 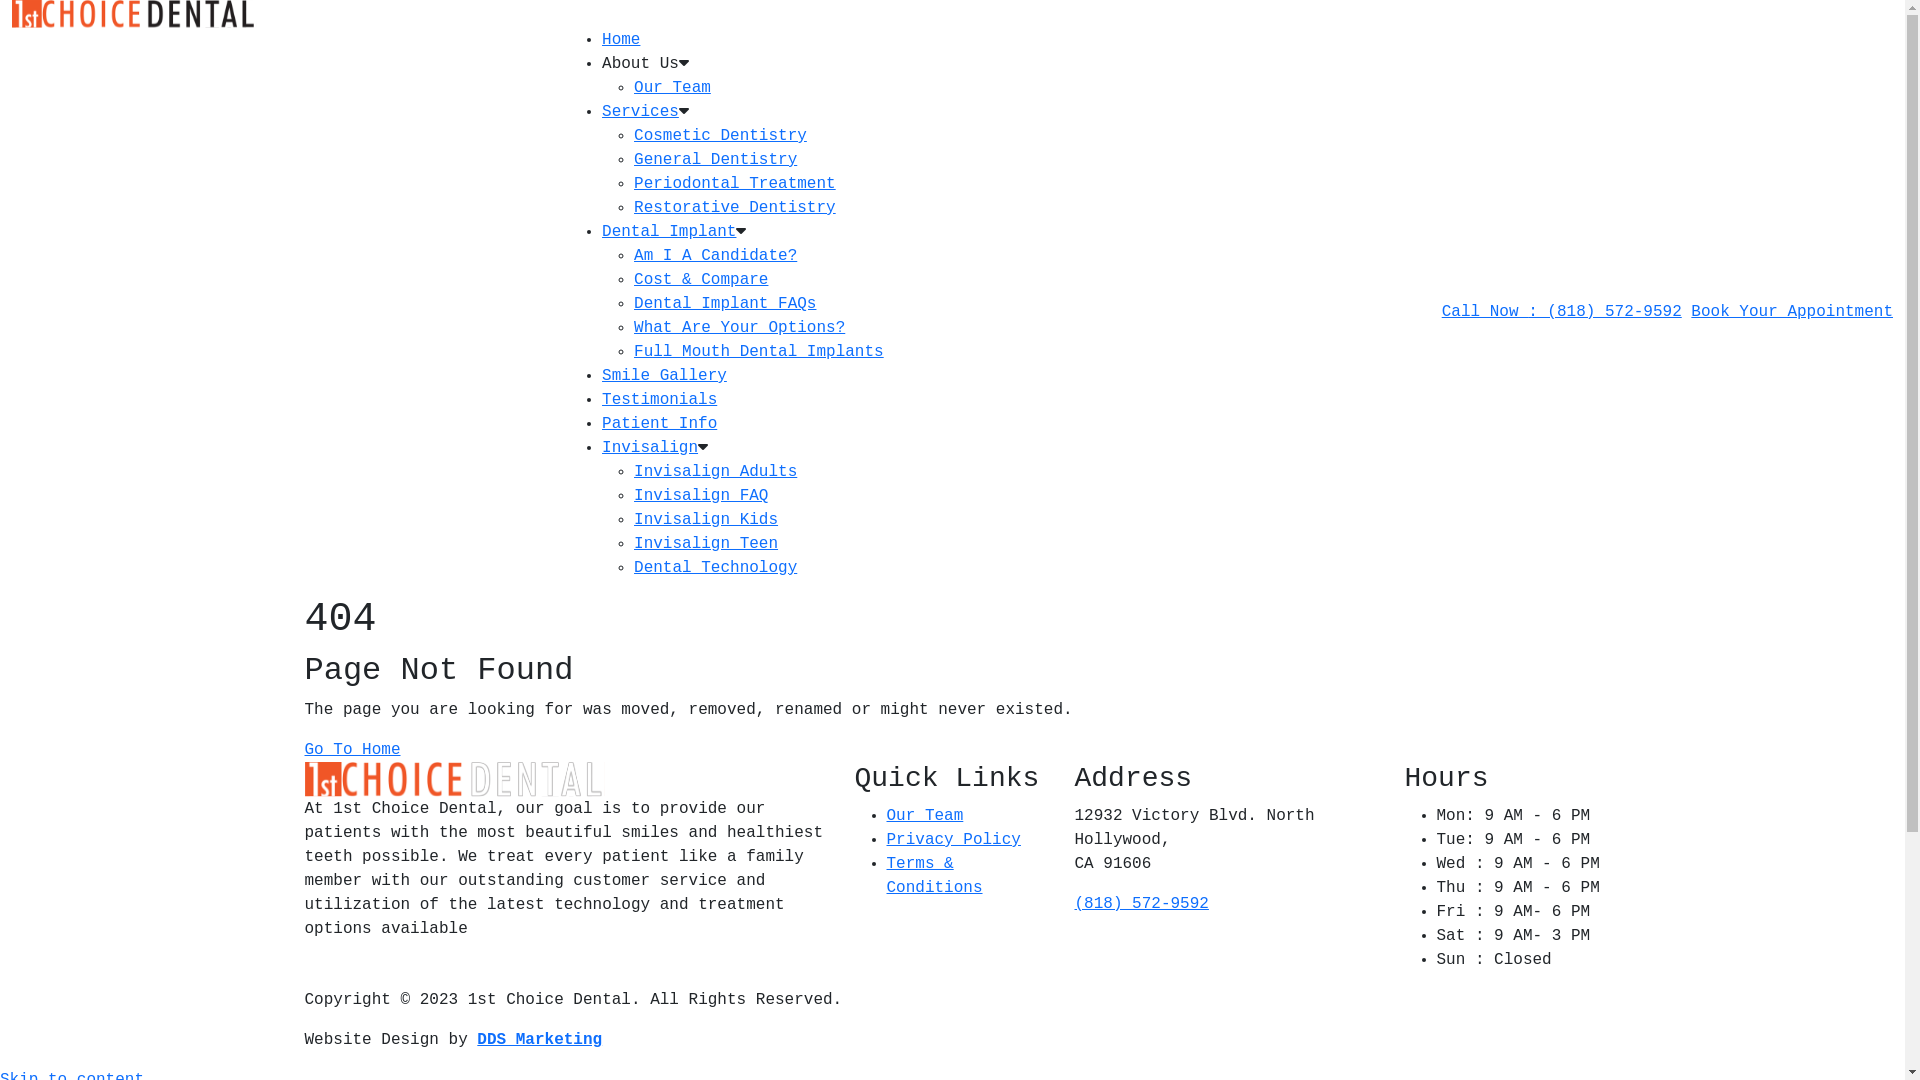 I want to click on Dental Implant FAQs, so click(x=725, y=304).